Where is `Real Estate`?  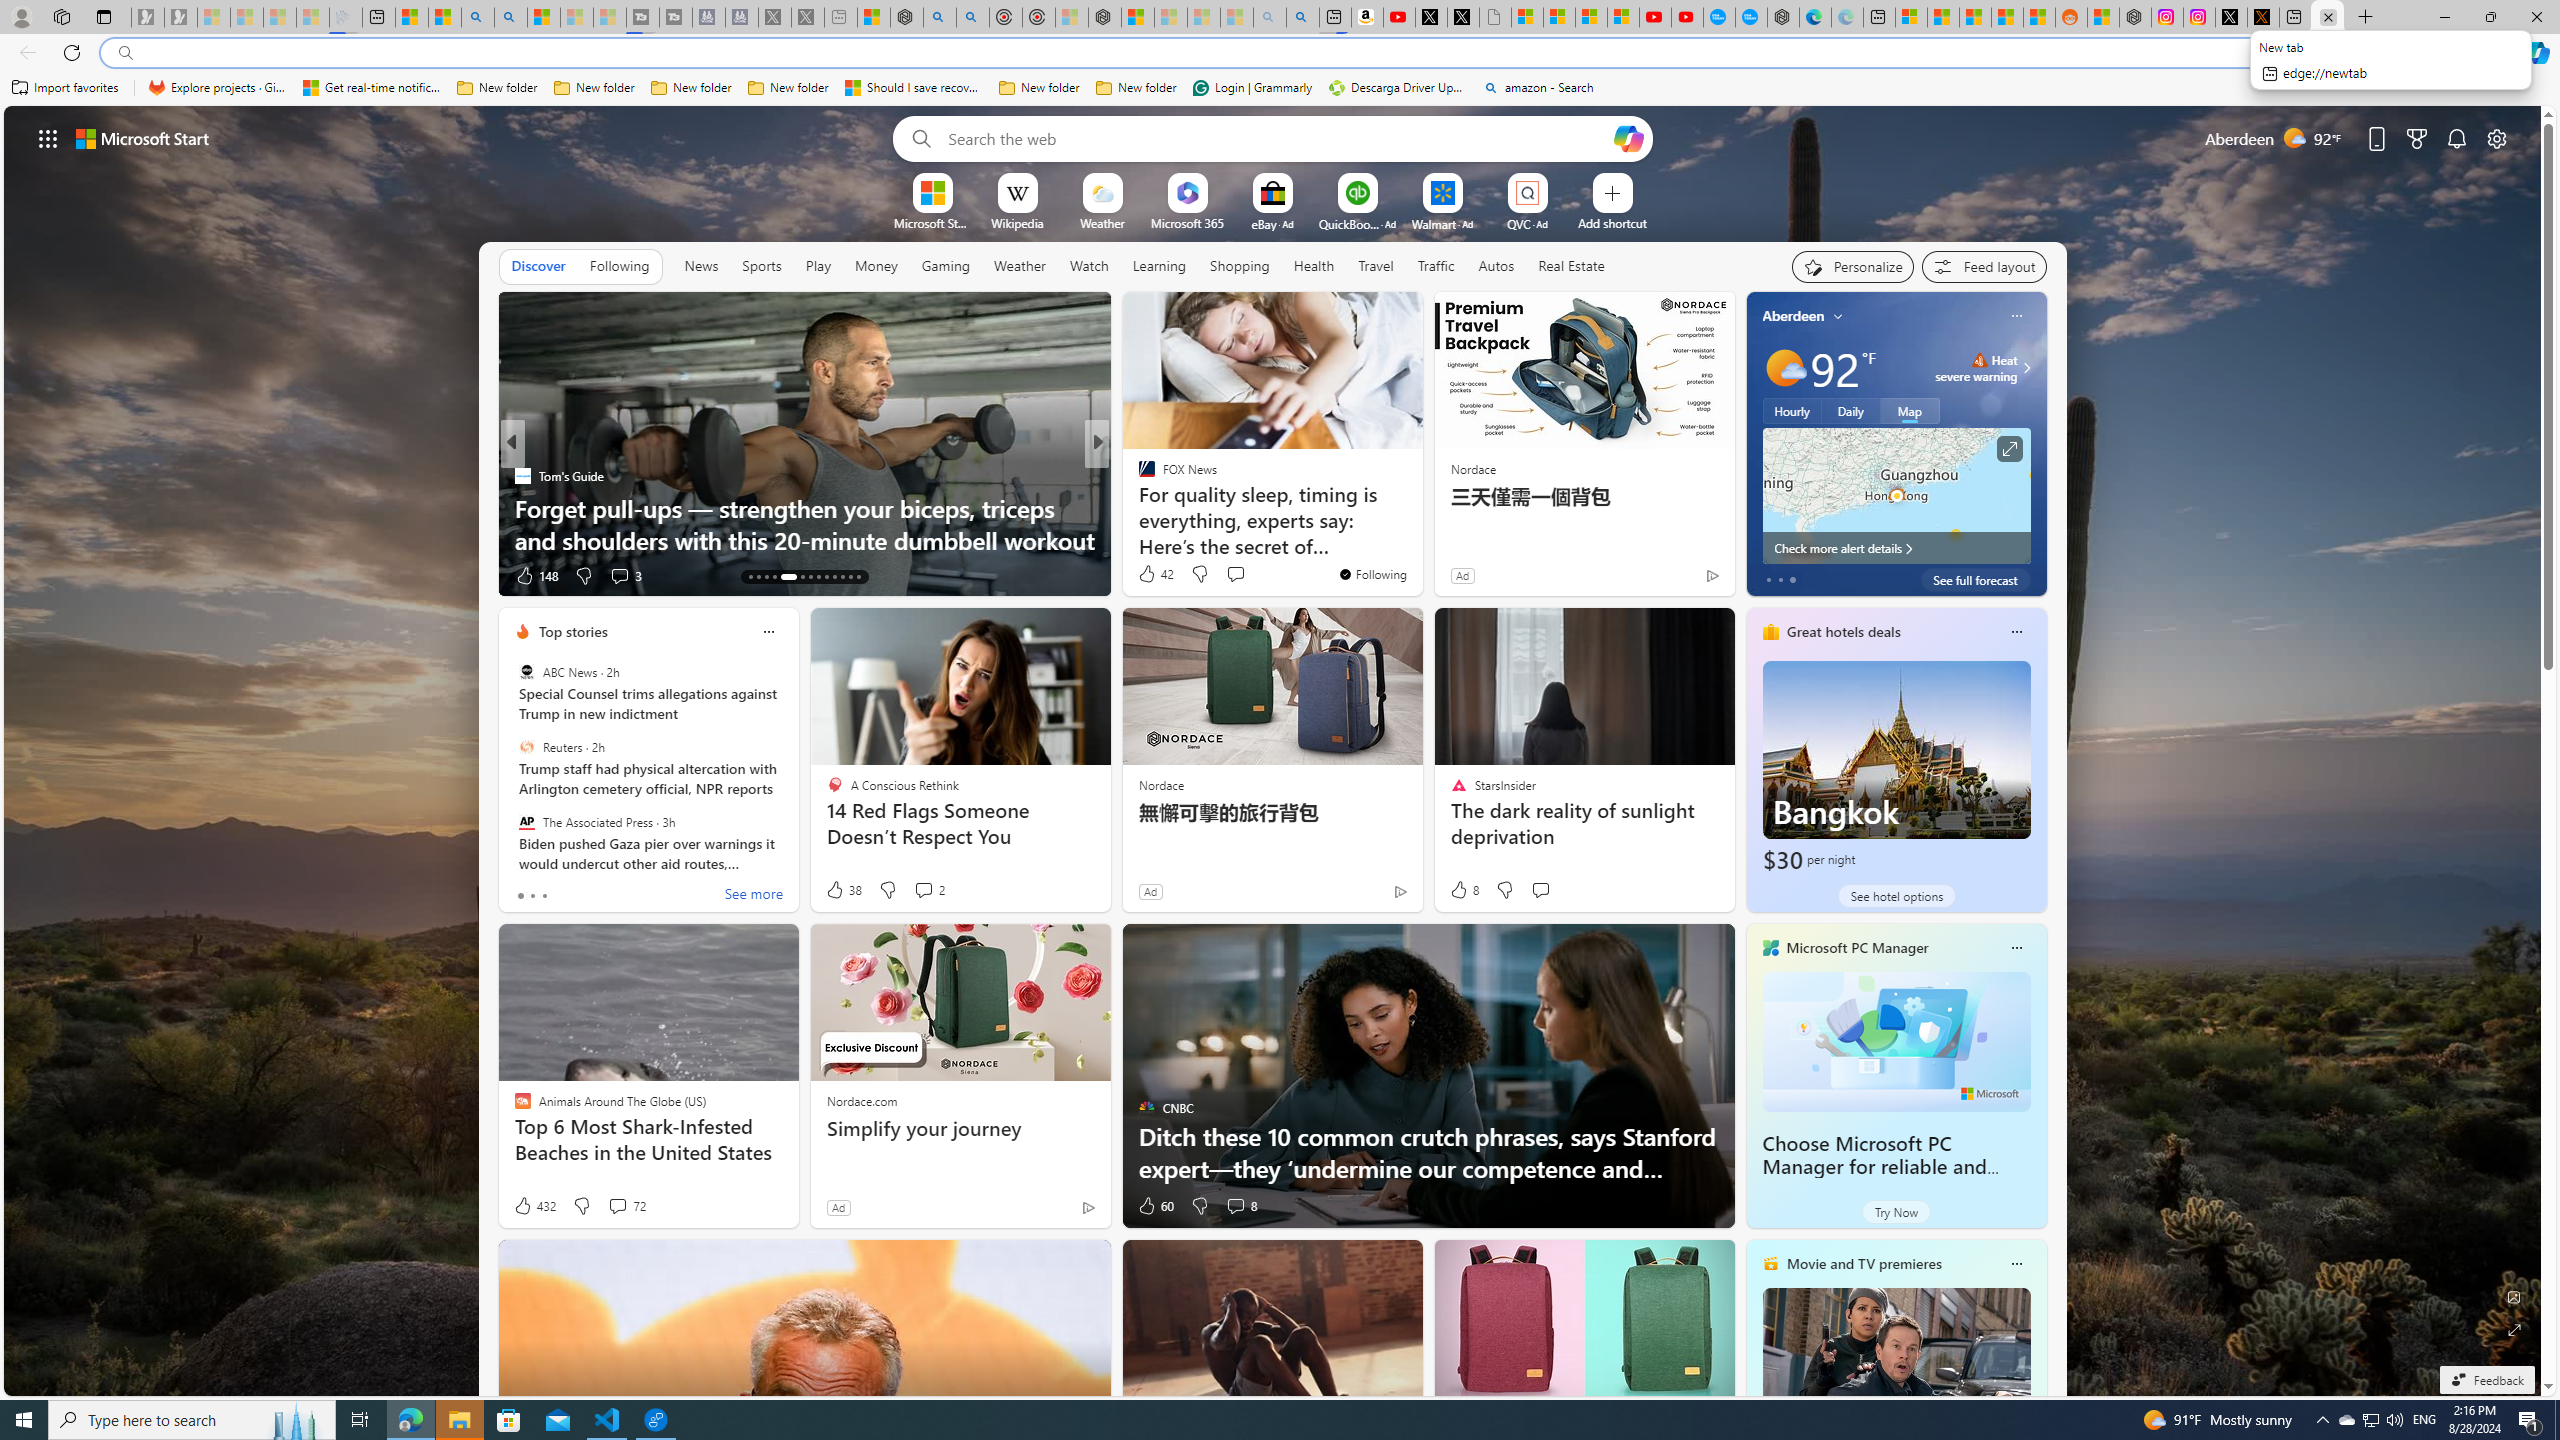 Real Estate is located at coordinates (1571, 266).